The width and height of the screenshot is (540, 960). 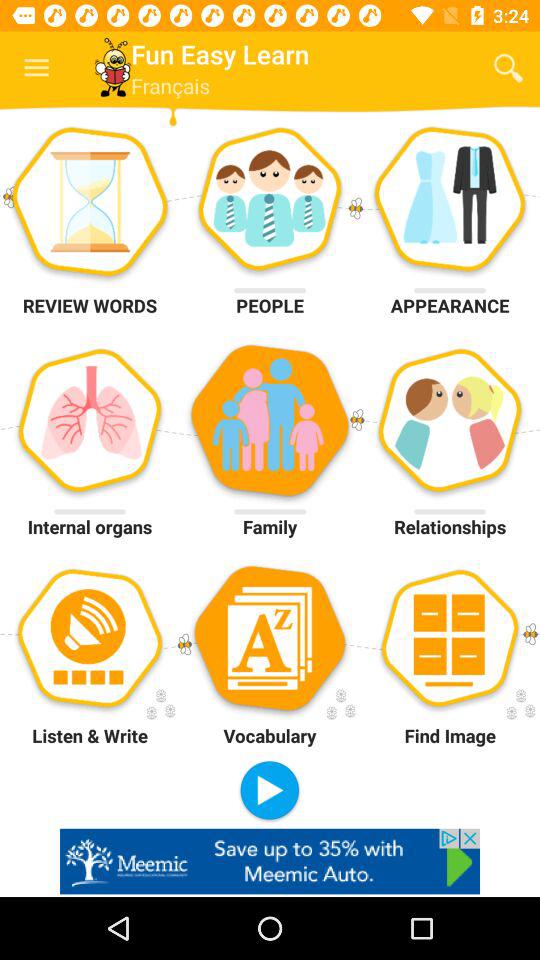 I want to click on play, so click(x=270, y=792).